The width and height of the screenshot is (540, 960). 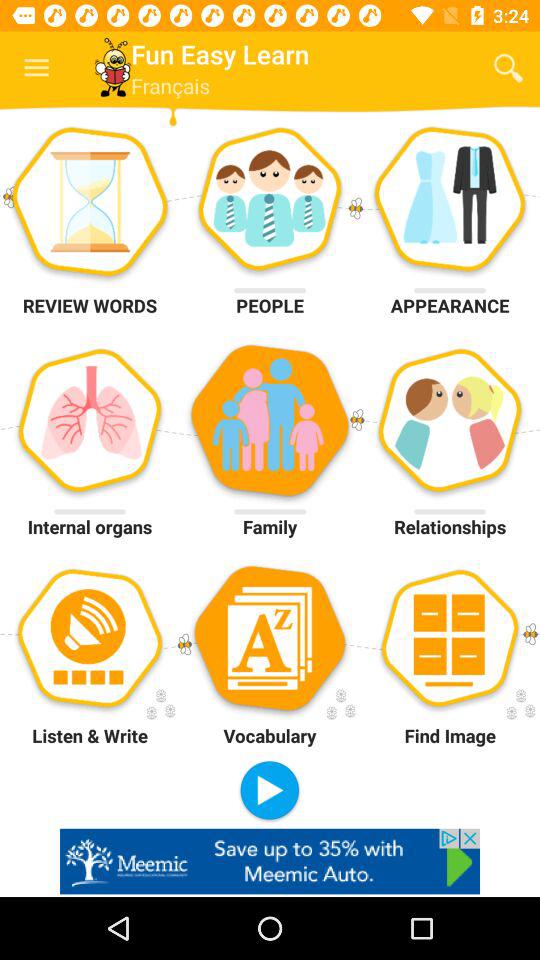 I want to click on play, so click(x=270, y=792).